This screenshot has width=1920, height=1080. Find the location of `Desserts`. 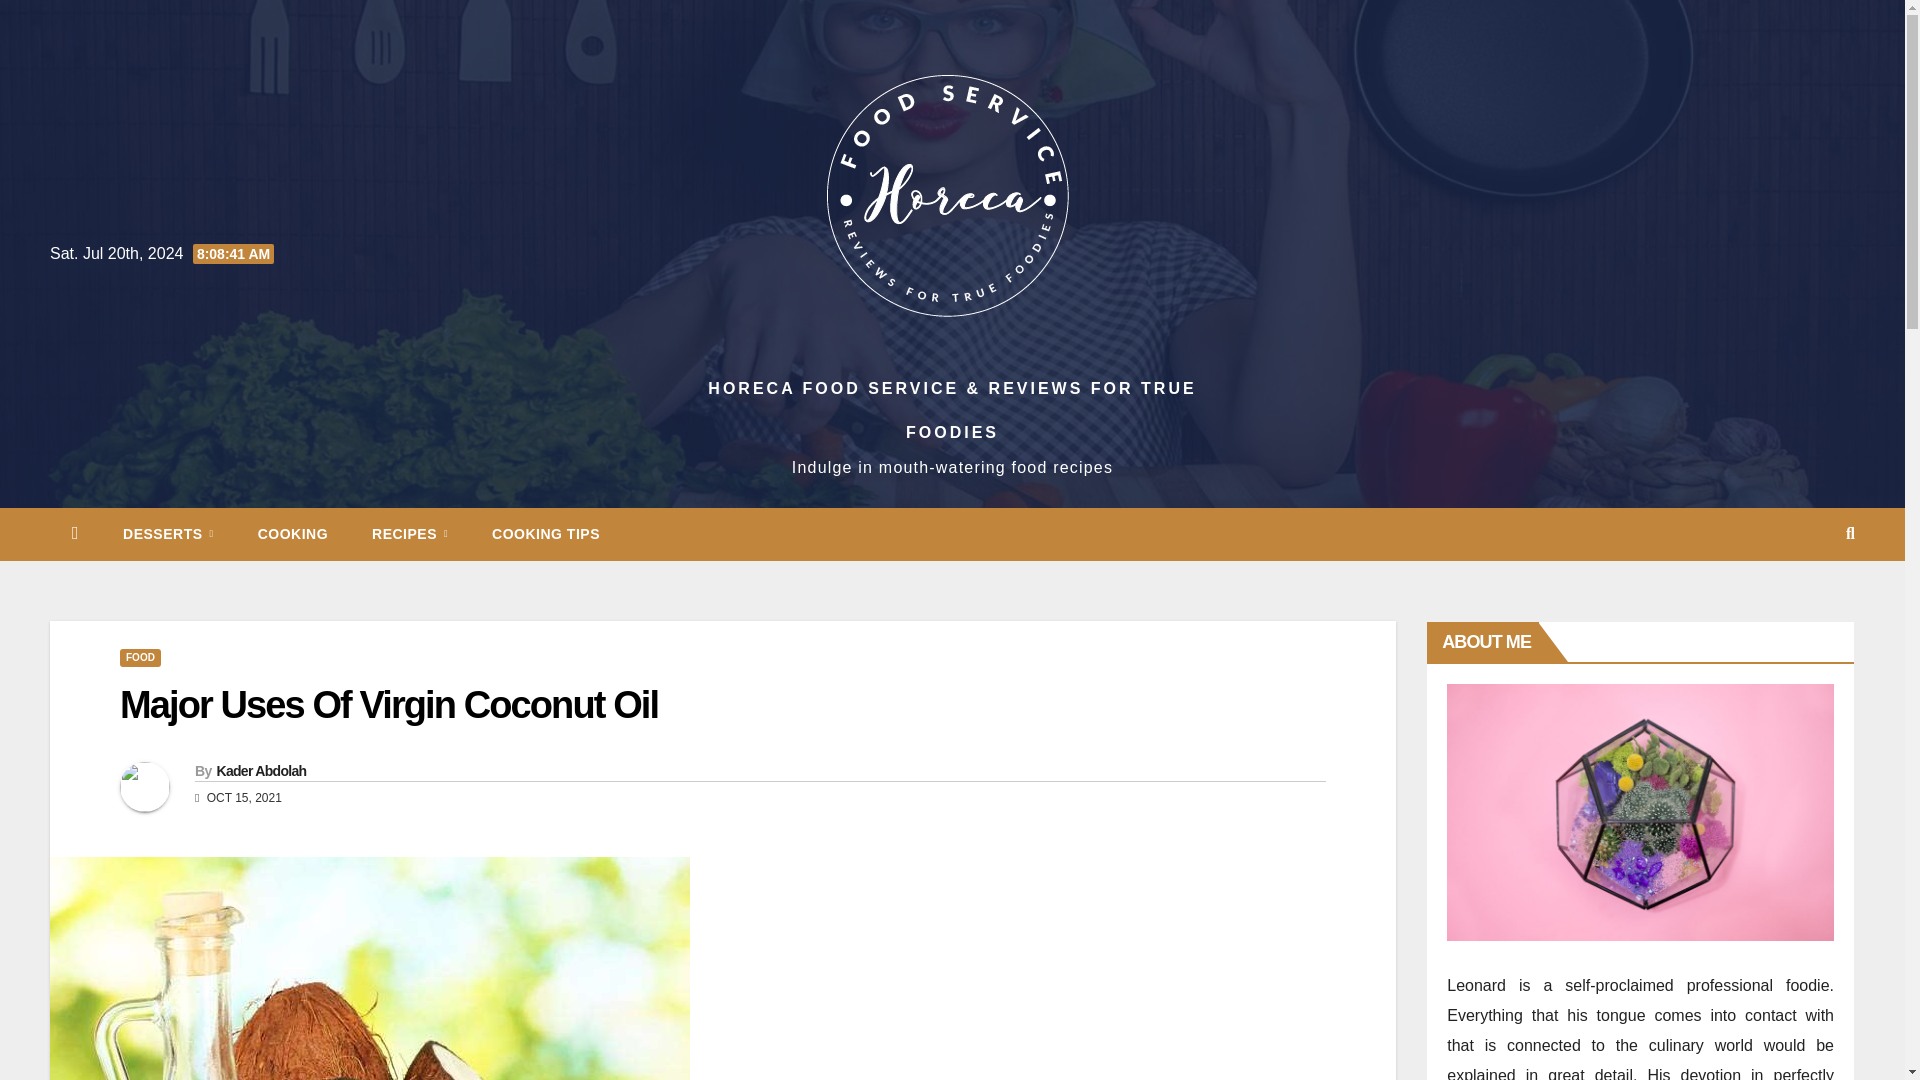

Desserts is located at coordinates (168, 534).